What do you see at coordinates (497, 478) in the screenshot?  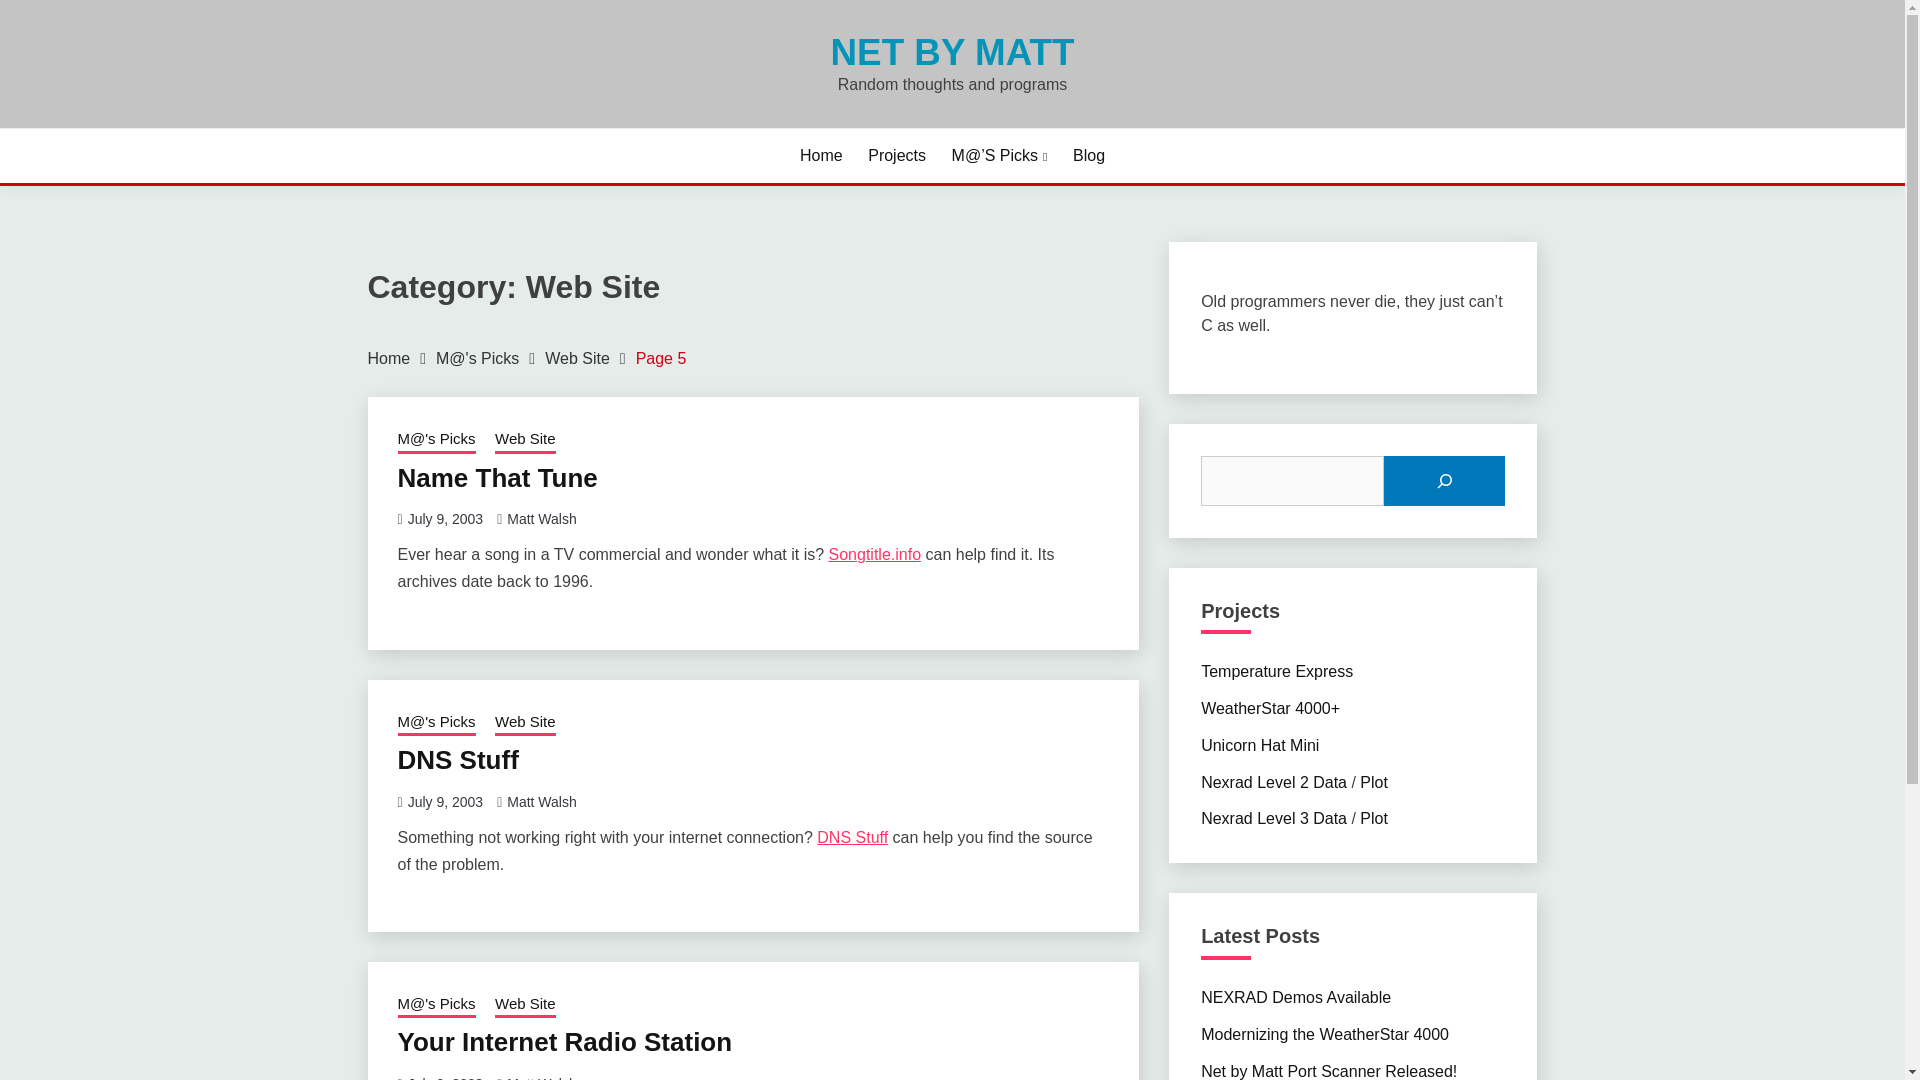 I see `Name That Tune` at bounding box center [497, 478].